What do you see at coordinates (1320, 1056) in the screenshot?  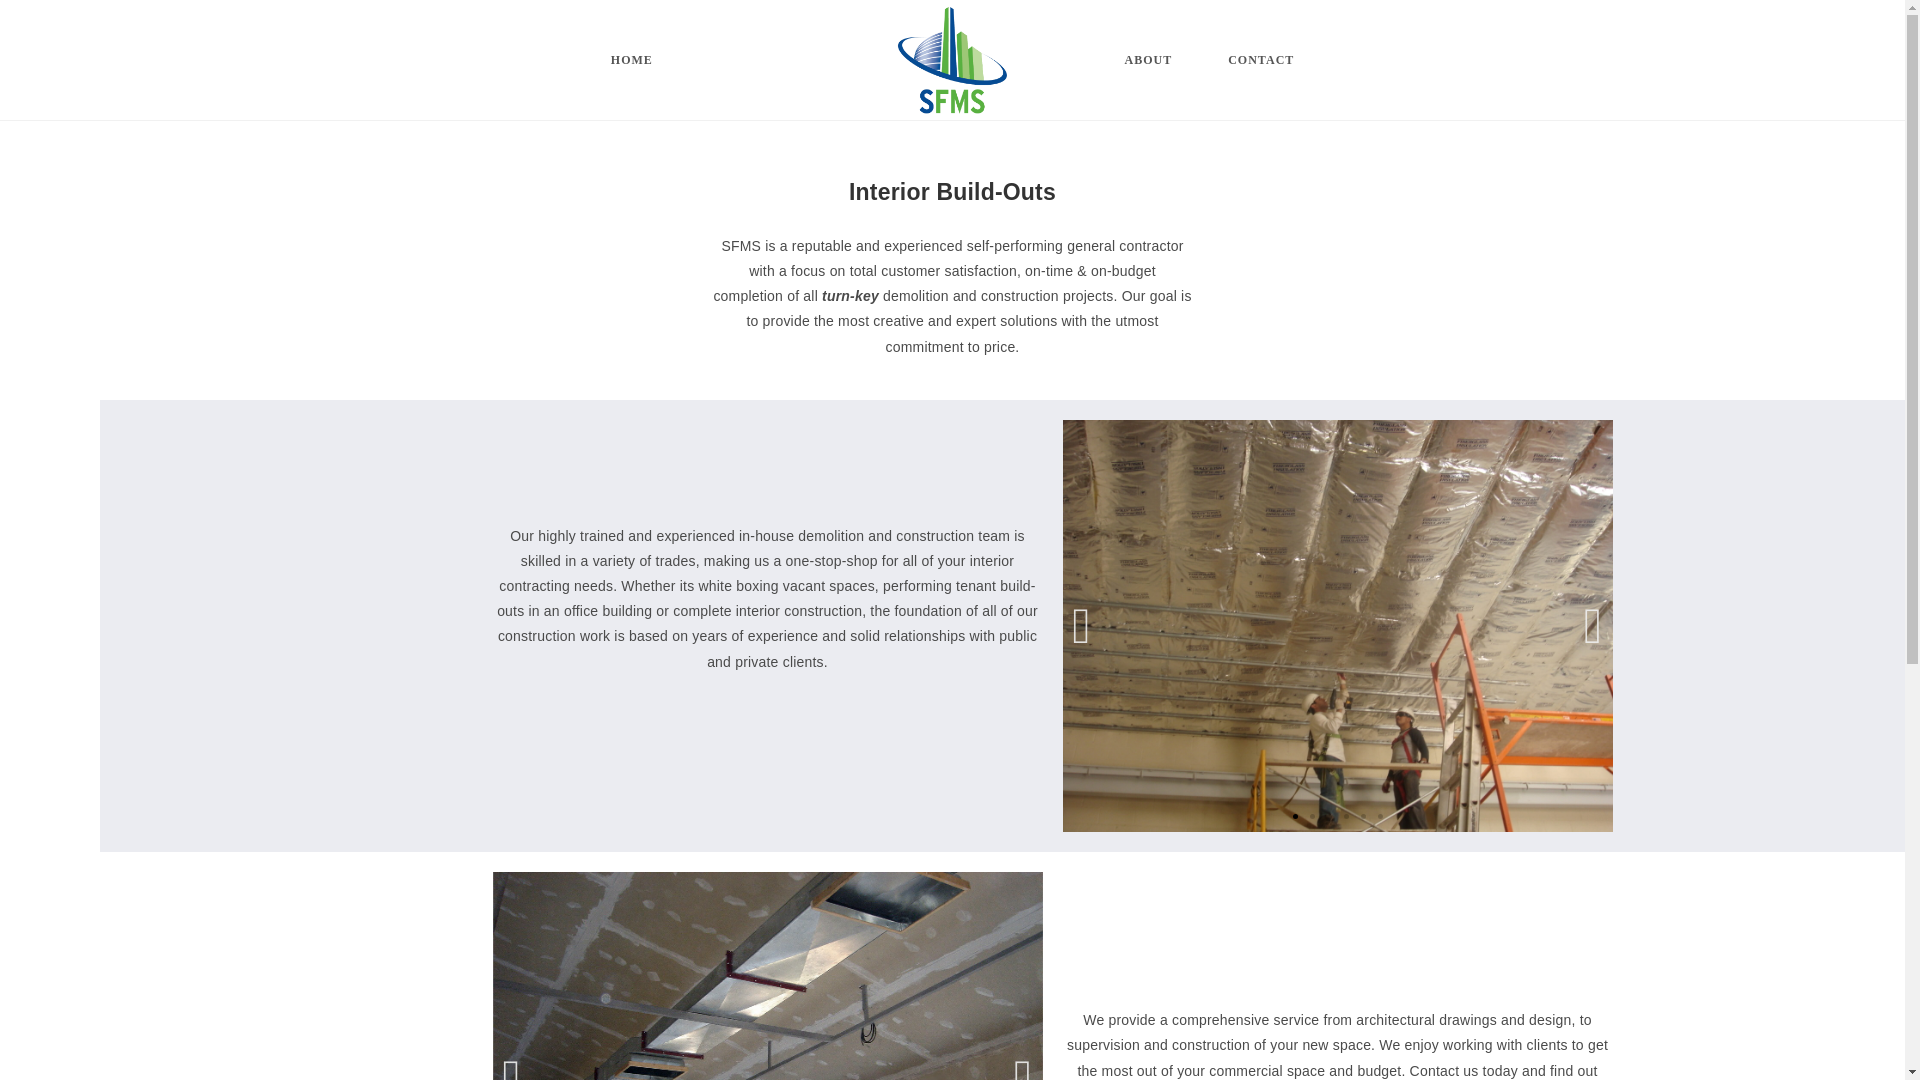 I see `FACEBOOK` at bounding box center [1320, 1056].